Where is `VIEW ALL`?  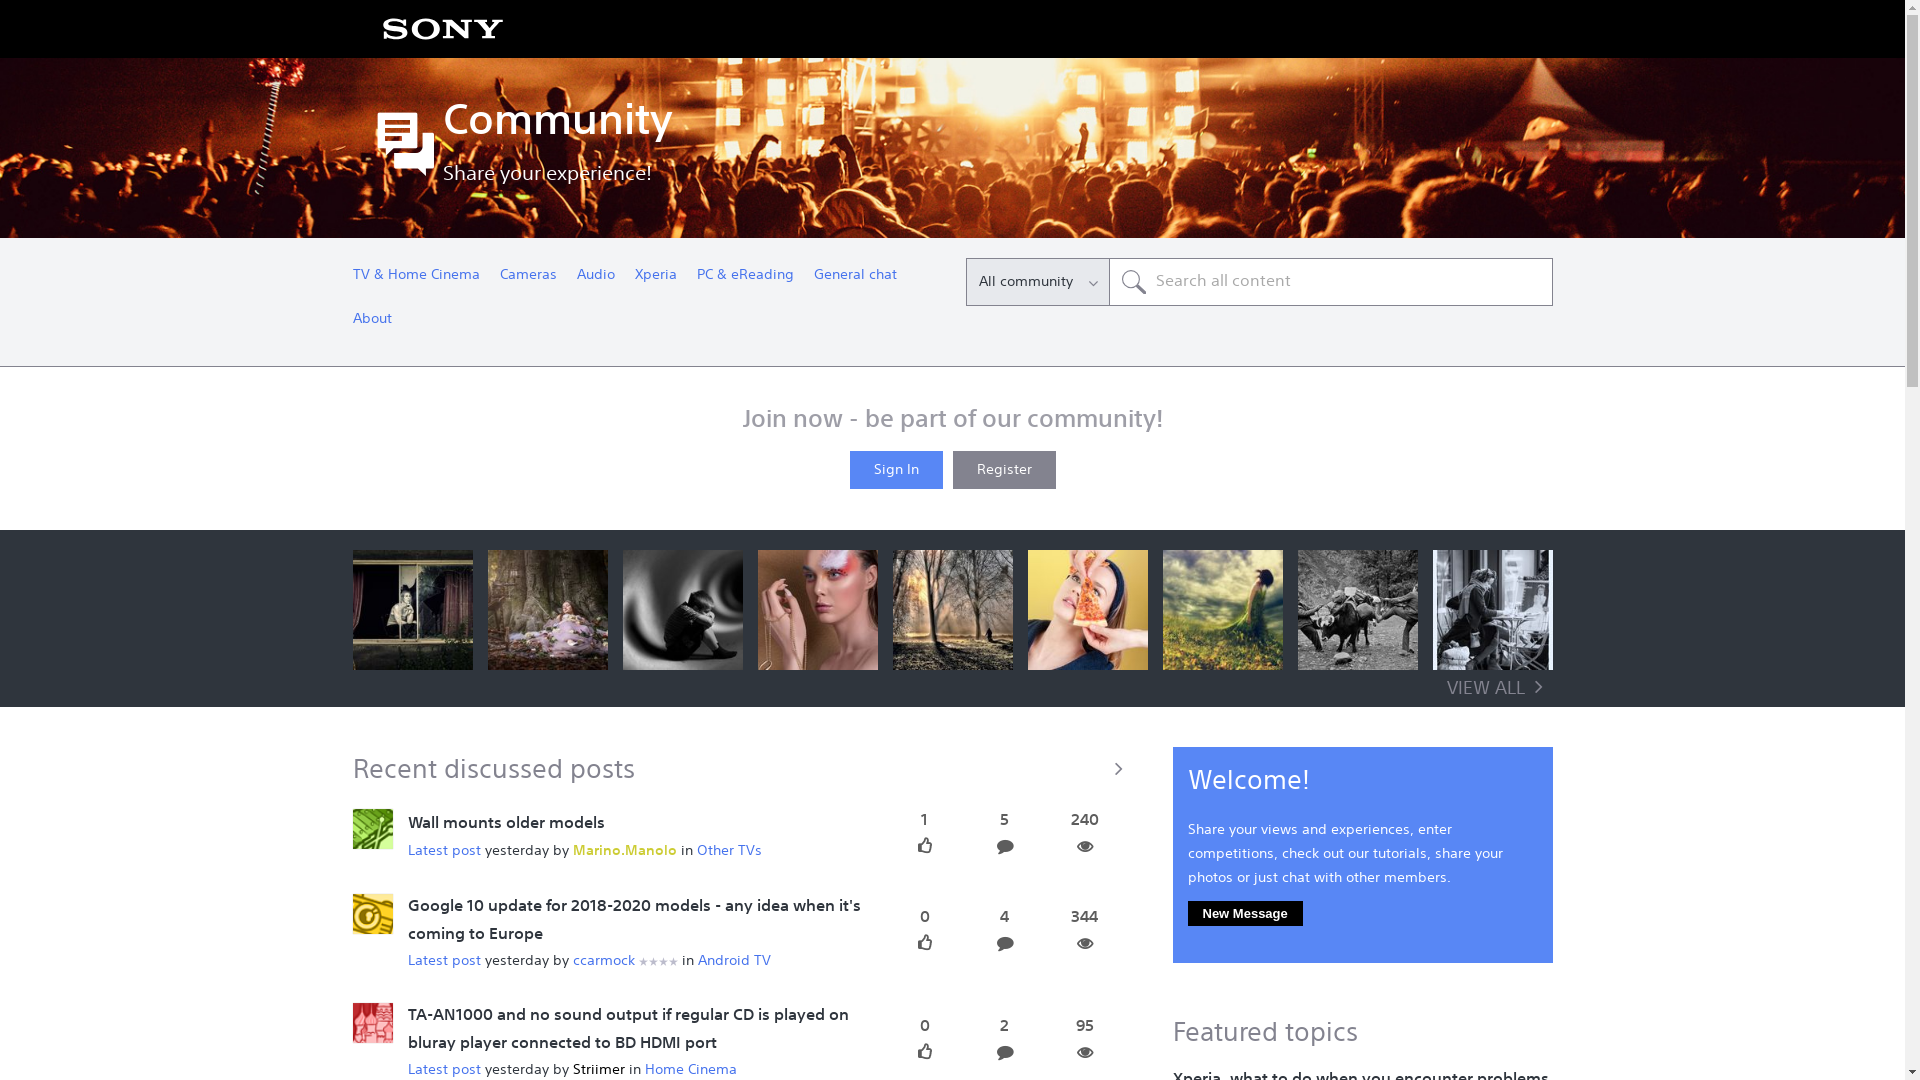 VIEW ALL is located at coordinates (1499, 689).